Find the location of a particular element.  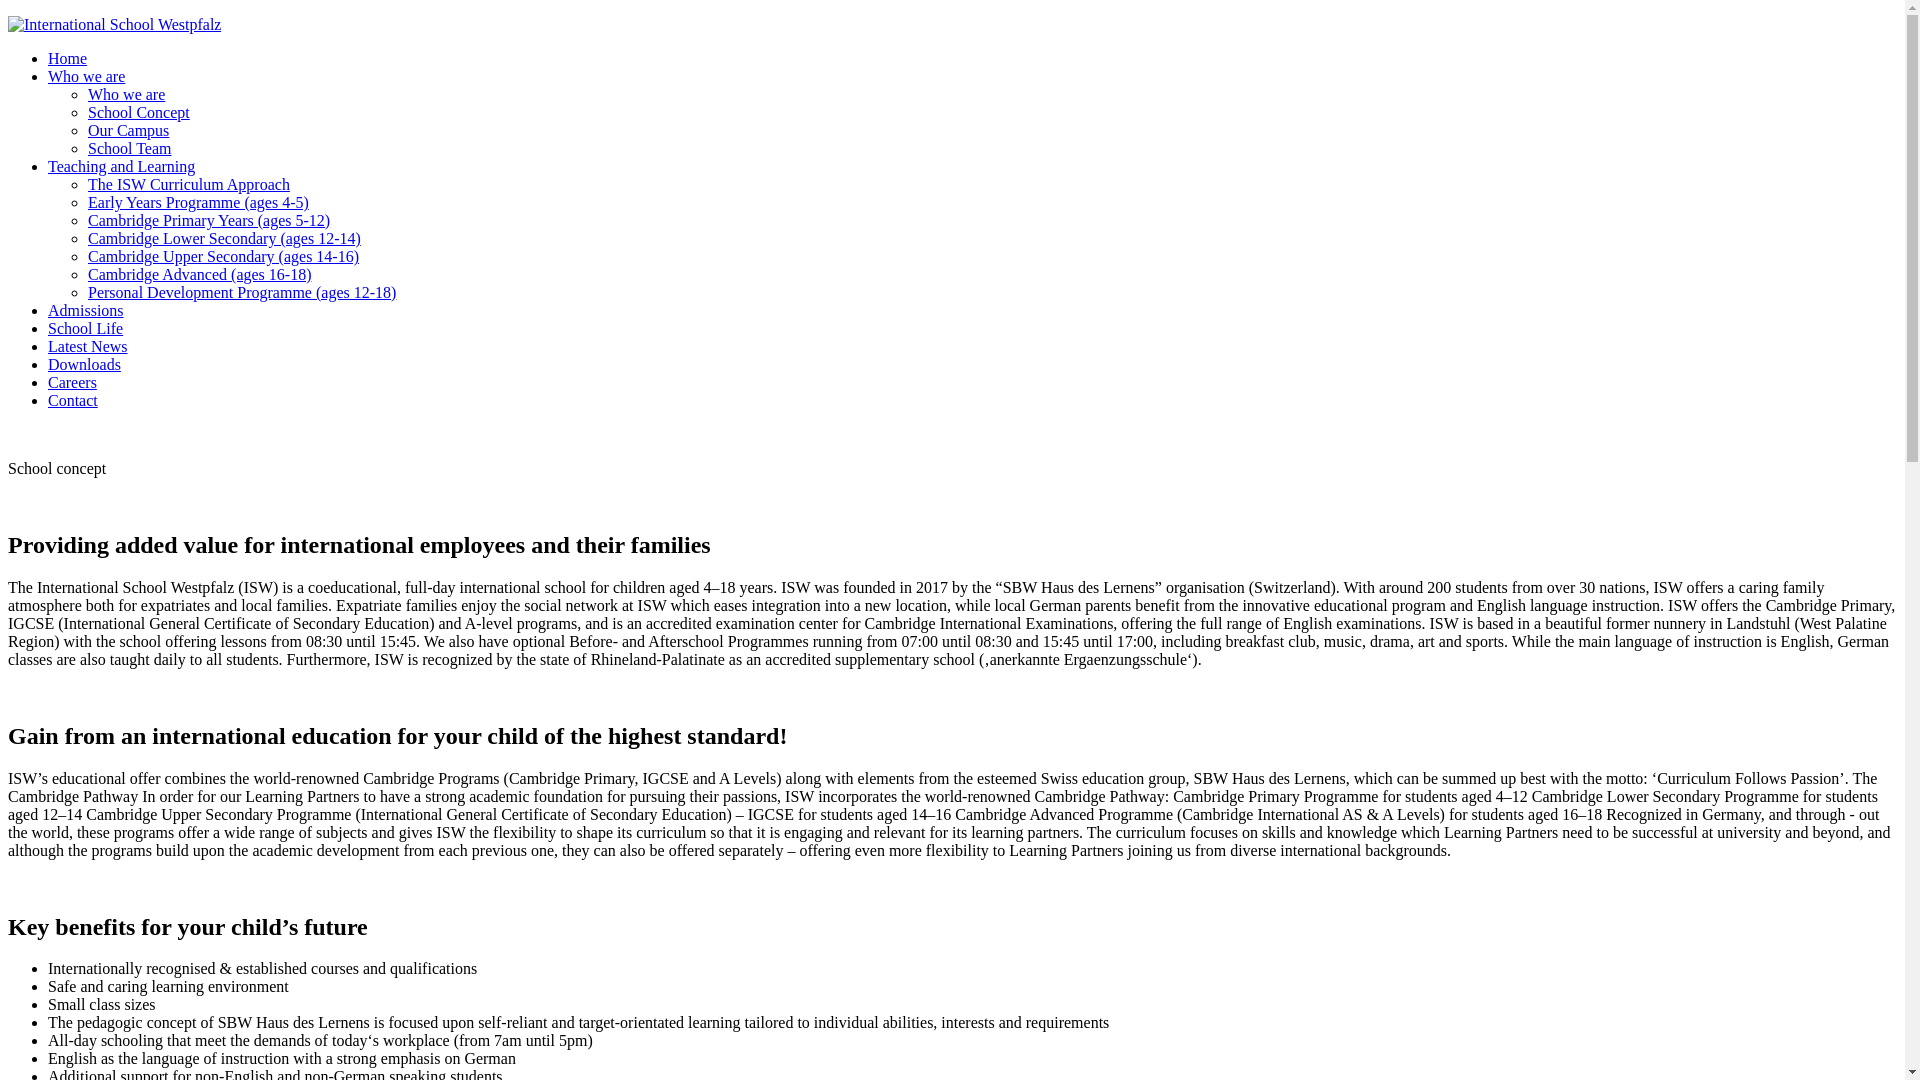

Our Campus is located at coordinates (128, 130).